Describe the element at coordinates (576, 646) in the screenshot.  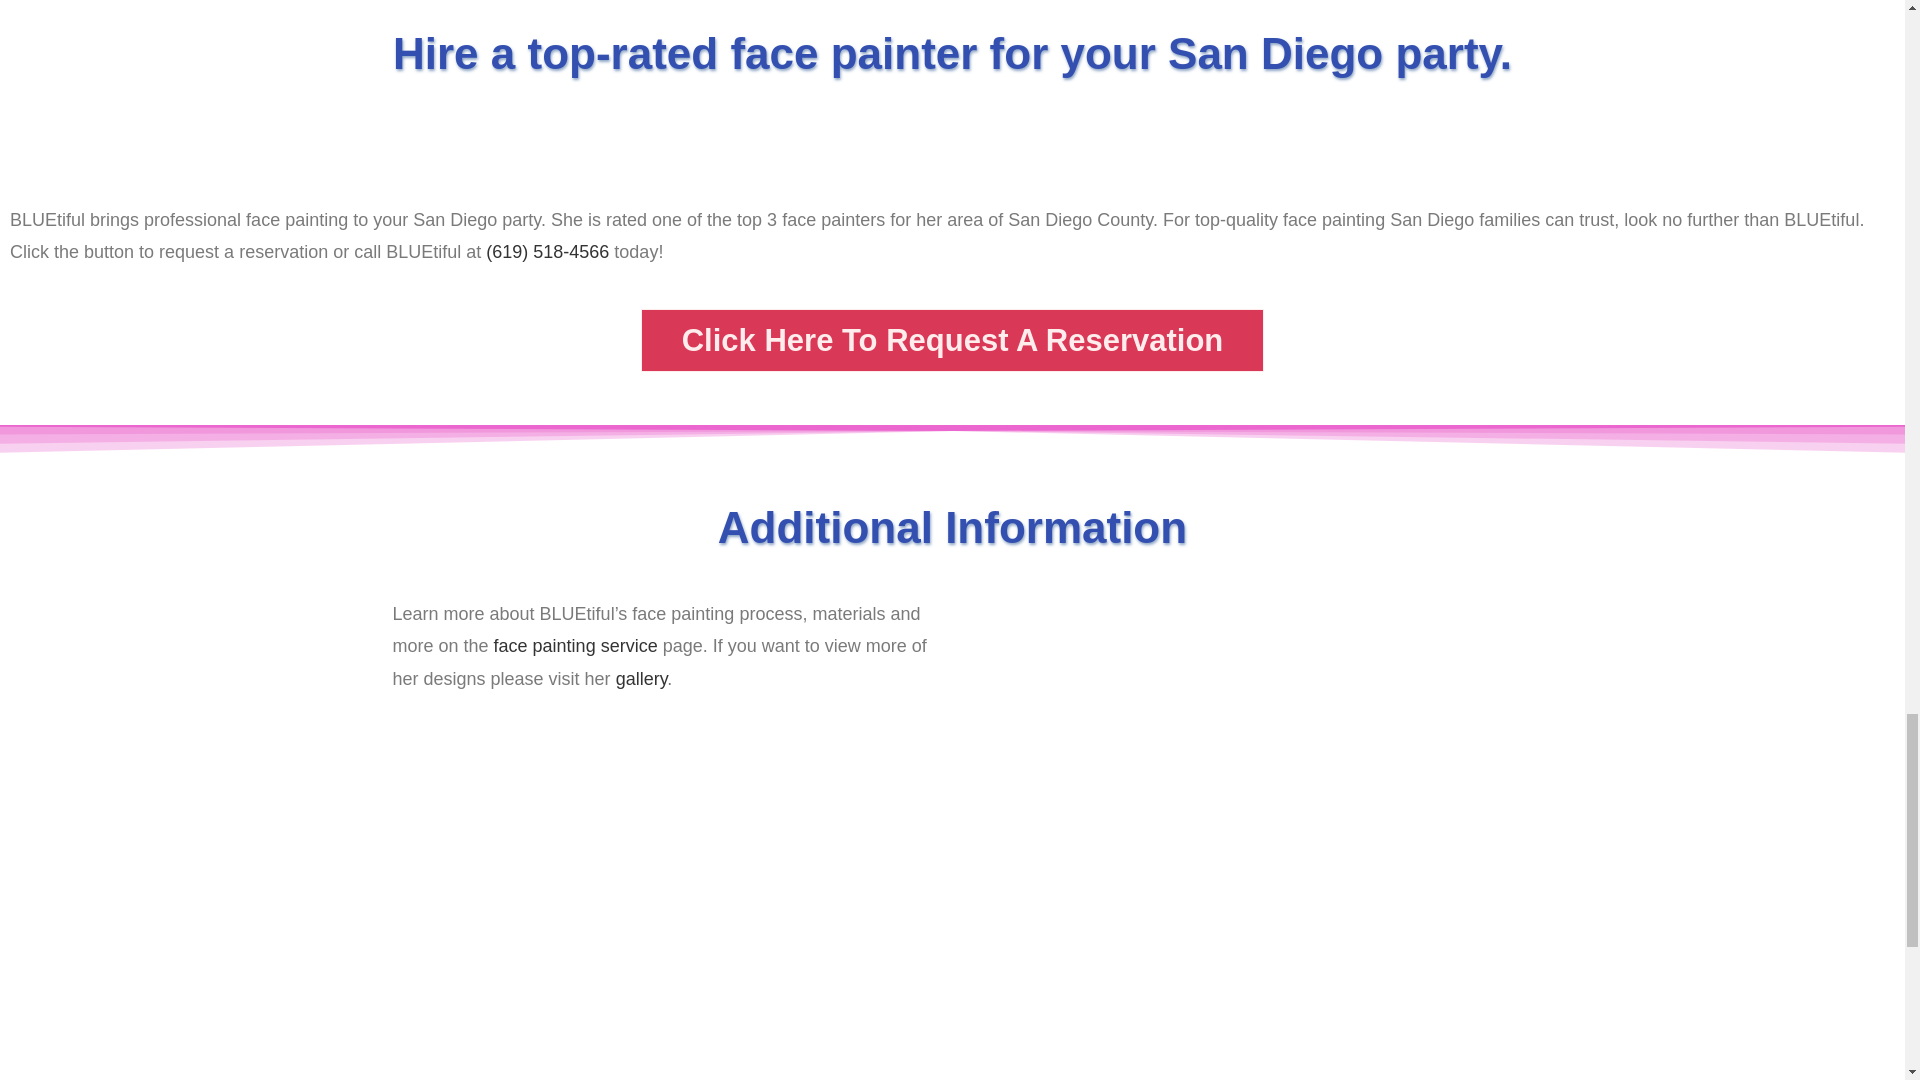
I see `face painting service` at that location.